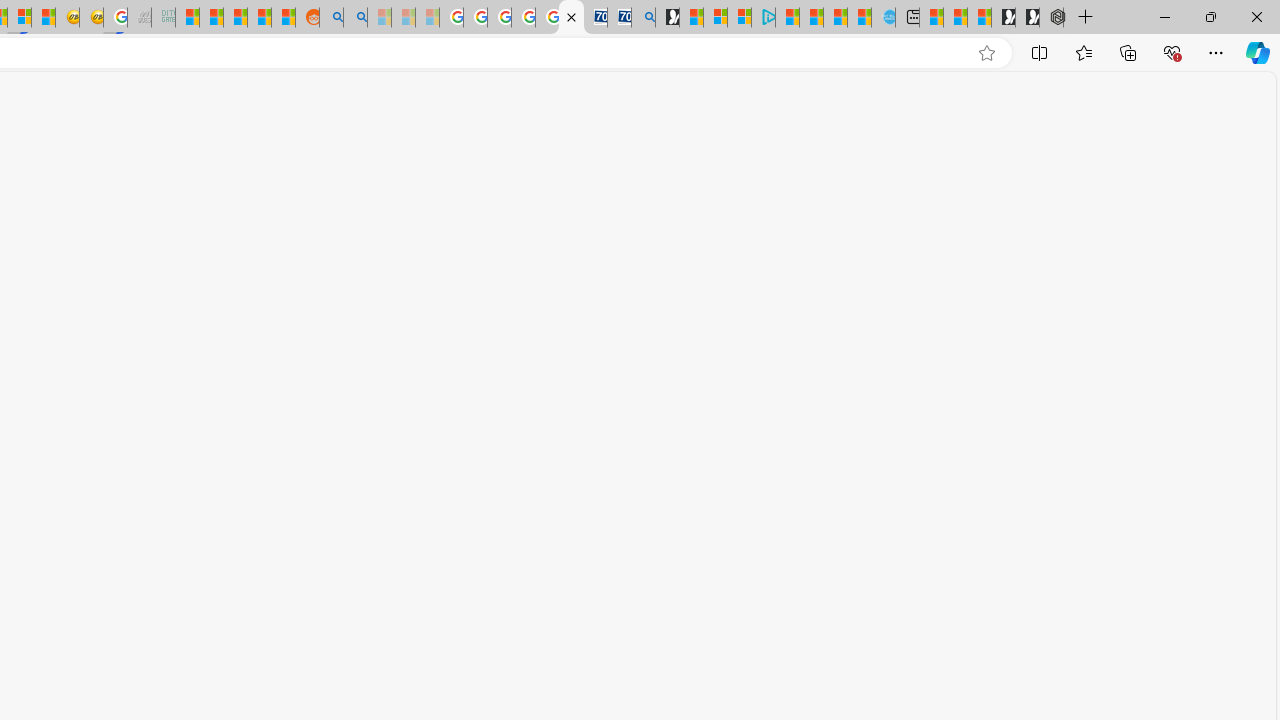 Image resolution: width=1280 pixels, height=720 pixels. What do you see at coordinates (1051, 18) in the screenshot?
I see `Nordace - Nordace Siena Is Not An Ordinary Backpack` at bounding box center [1051, 18].